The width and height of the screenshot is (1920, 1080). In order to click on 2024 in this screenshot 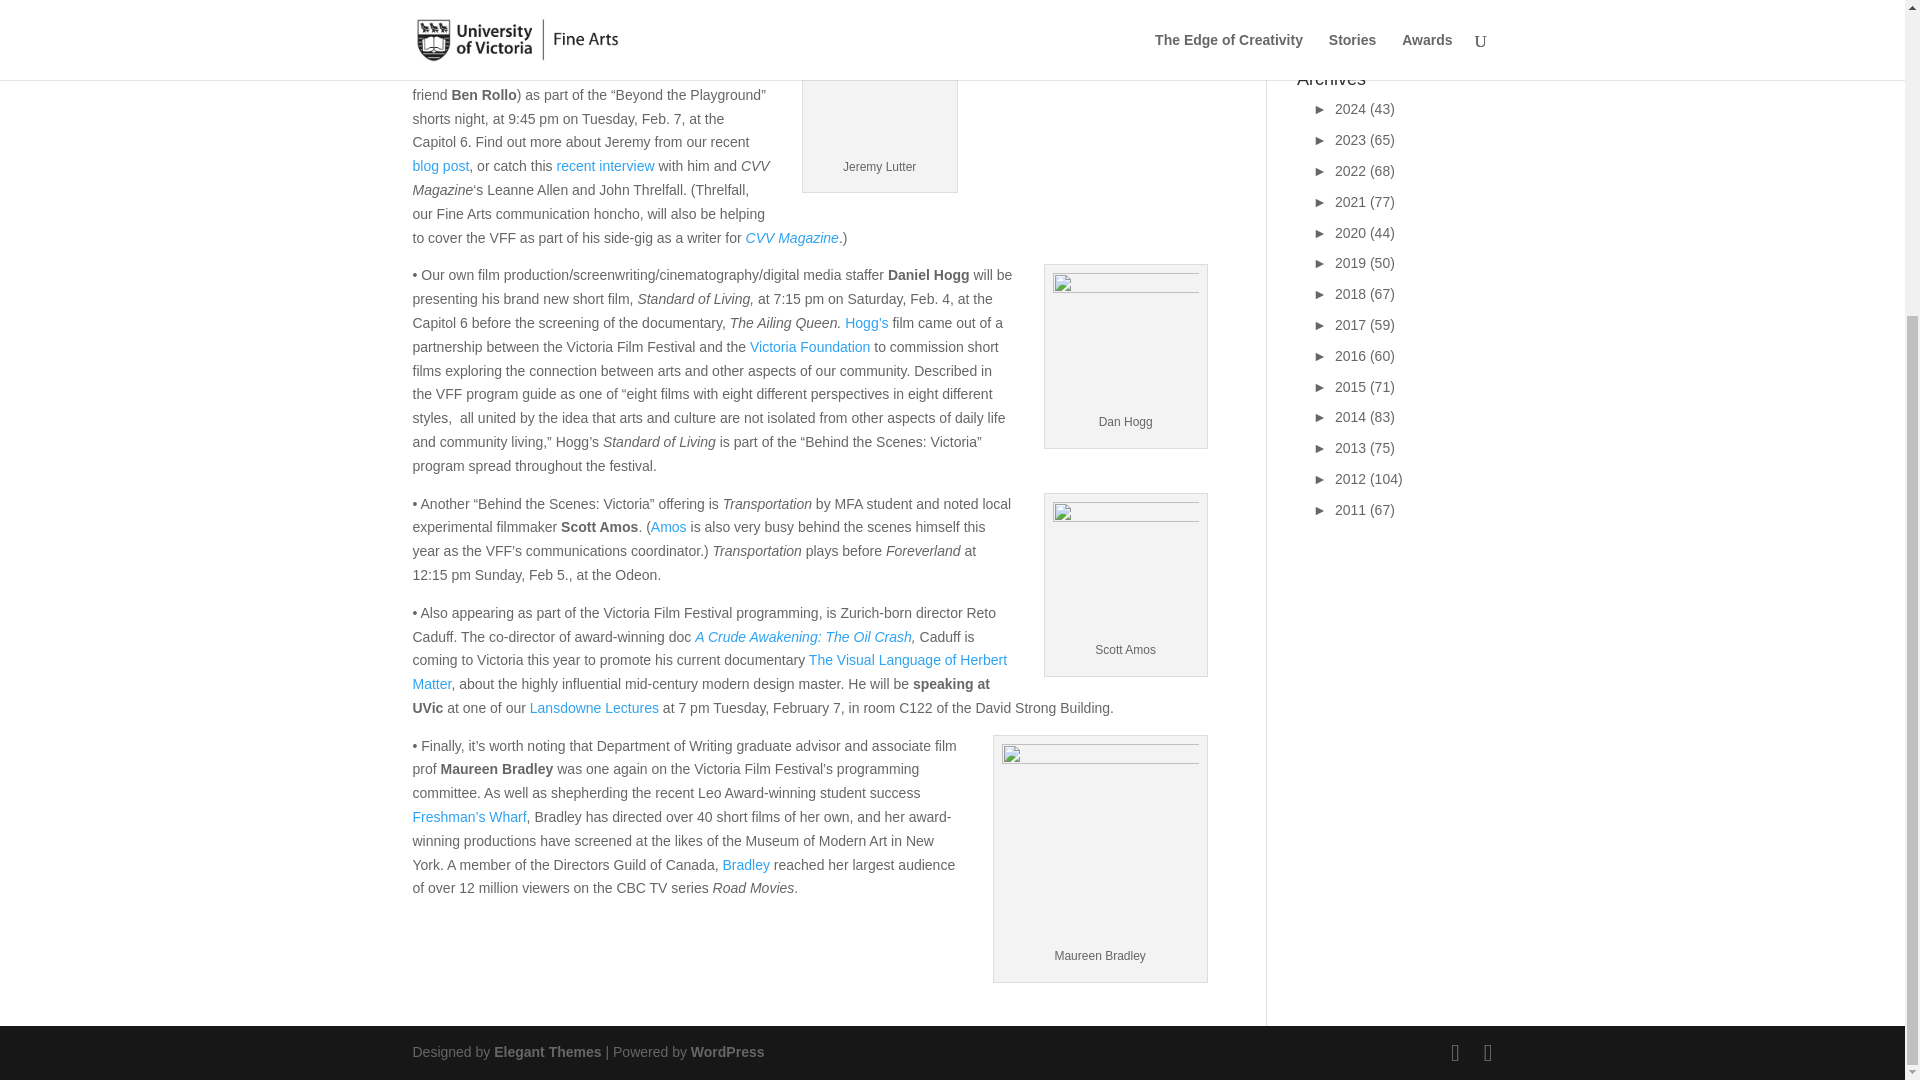, I will do `click(1324, 108)`.